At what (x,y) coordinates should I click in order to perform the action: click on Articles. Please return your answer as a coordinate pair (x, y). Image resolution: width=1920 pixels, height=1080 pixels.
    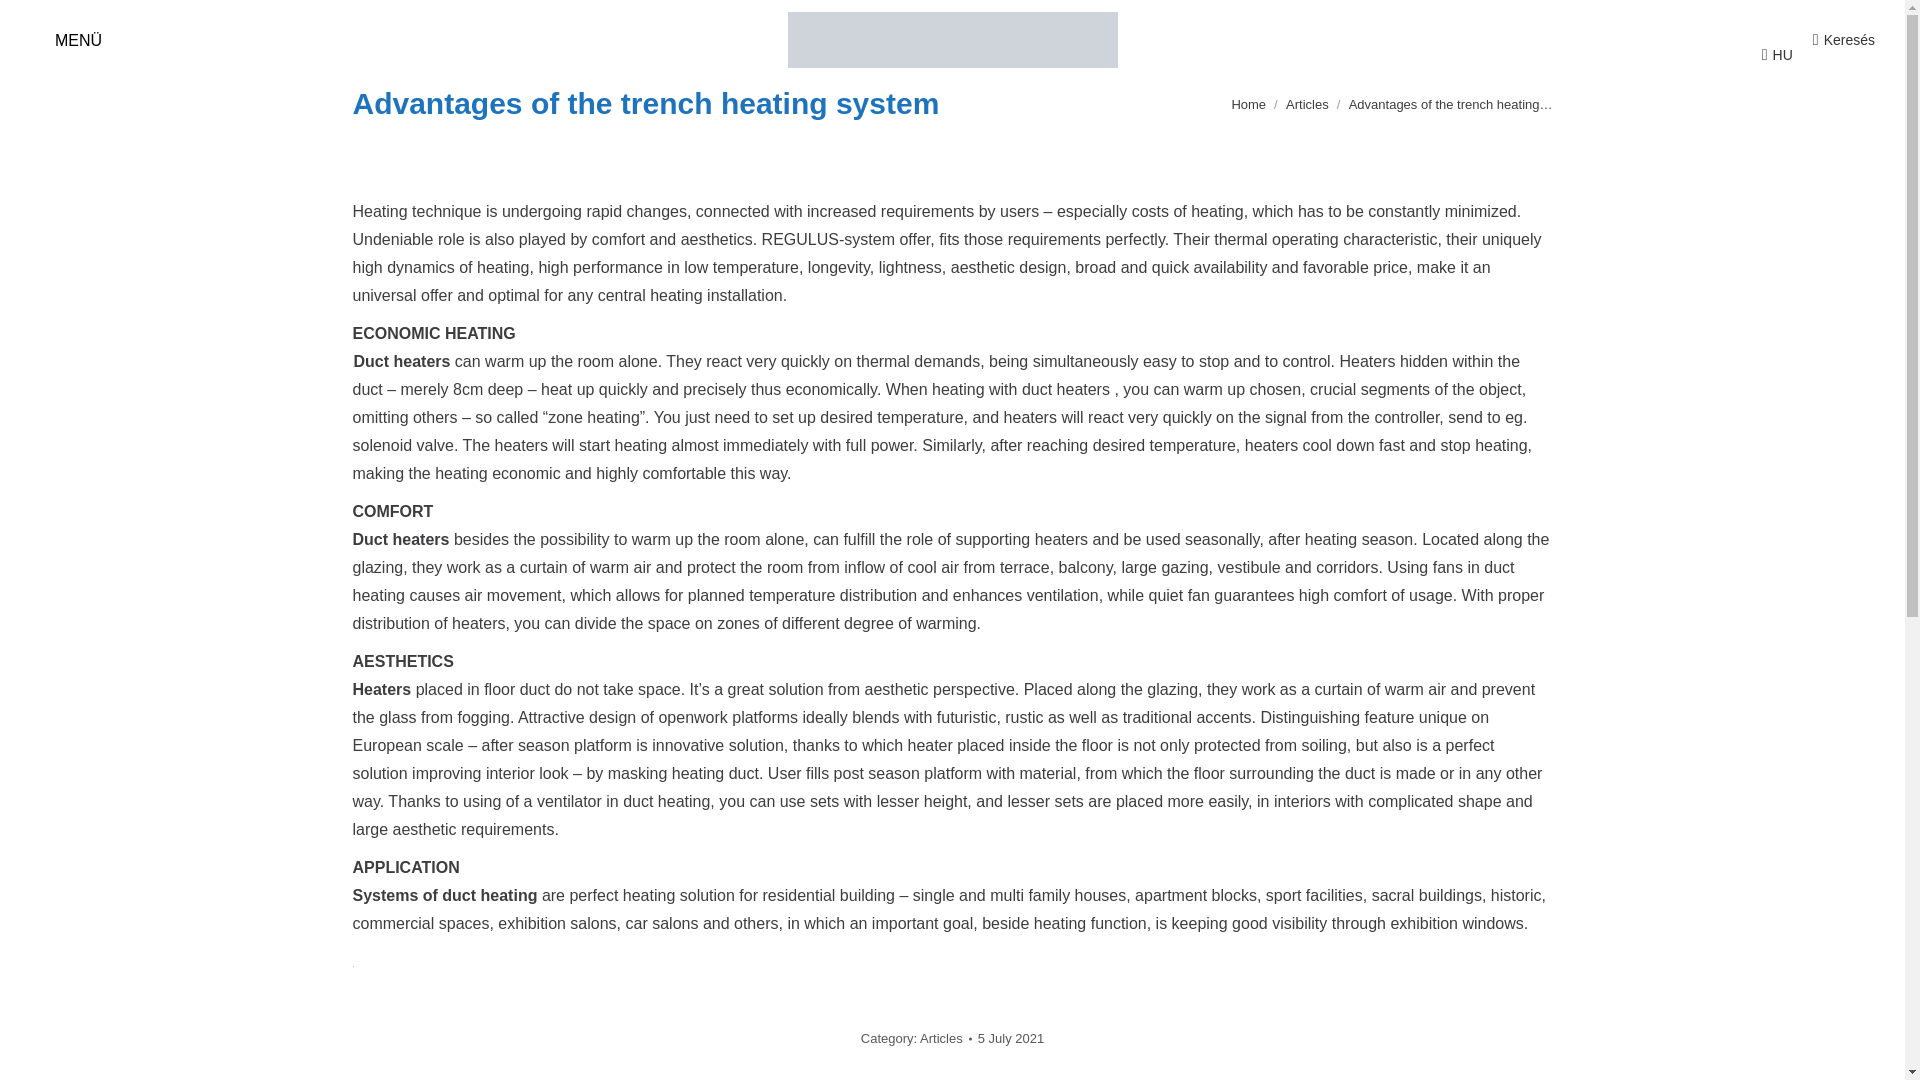
    Looking at the image, I should click on (1307, 104).